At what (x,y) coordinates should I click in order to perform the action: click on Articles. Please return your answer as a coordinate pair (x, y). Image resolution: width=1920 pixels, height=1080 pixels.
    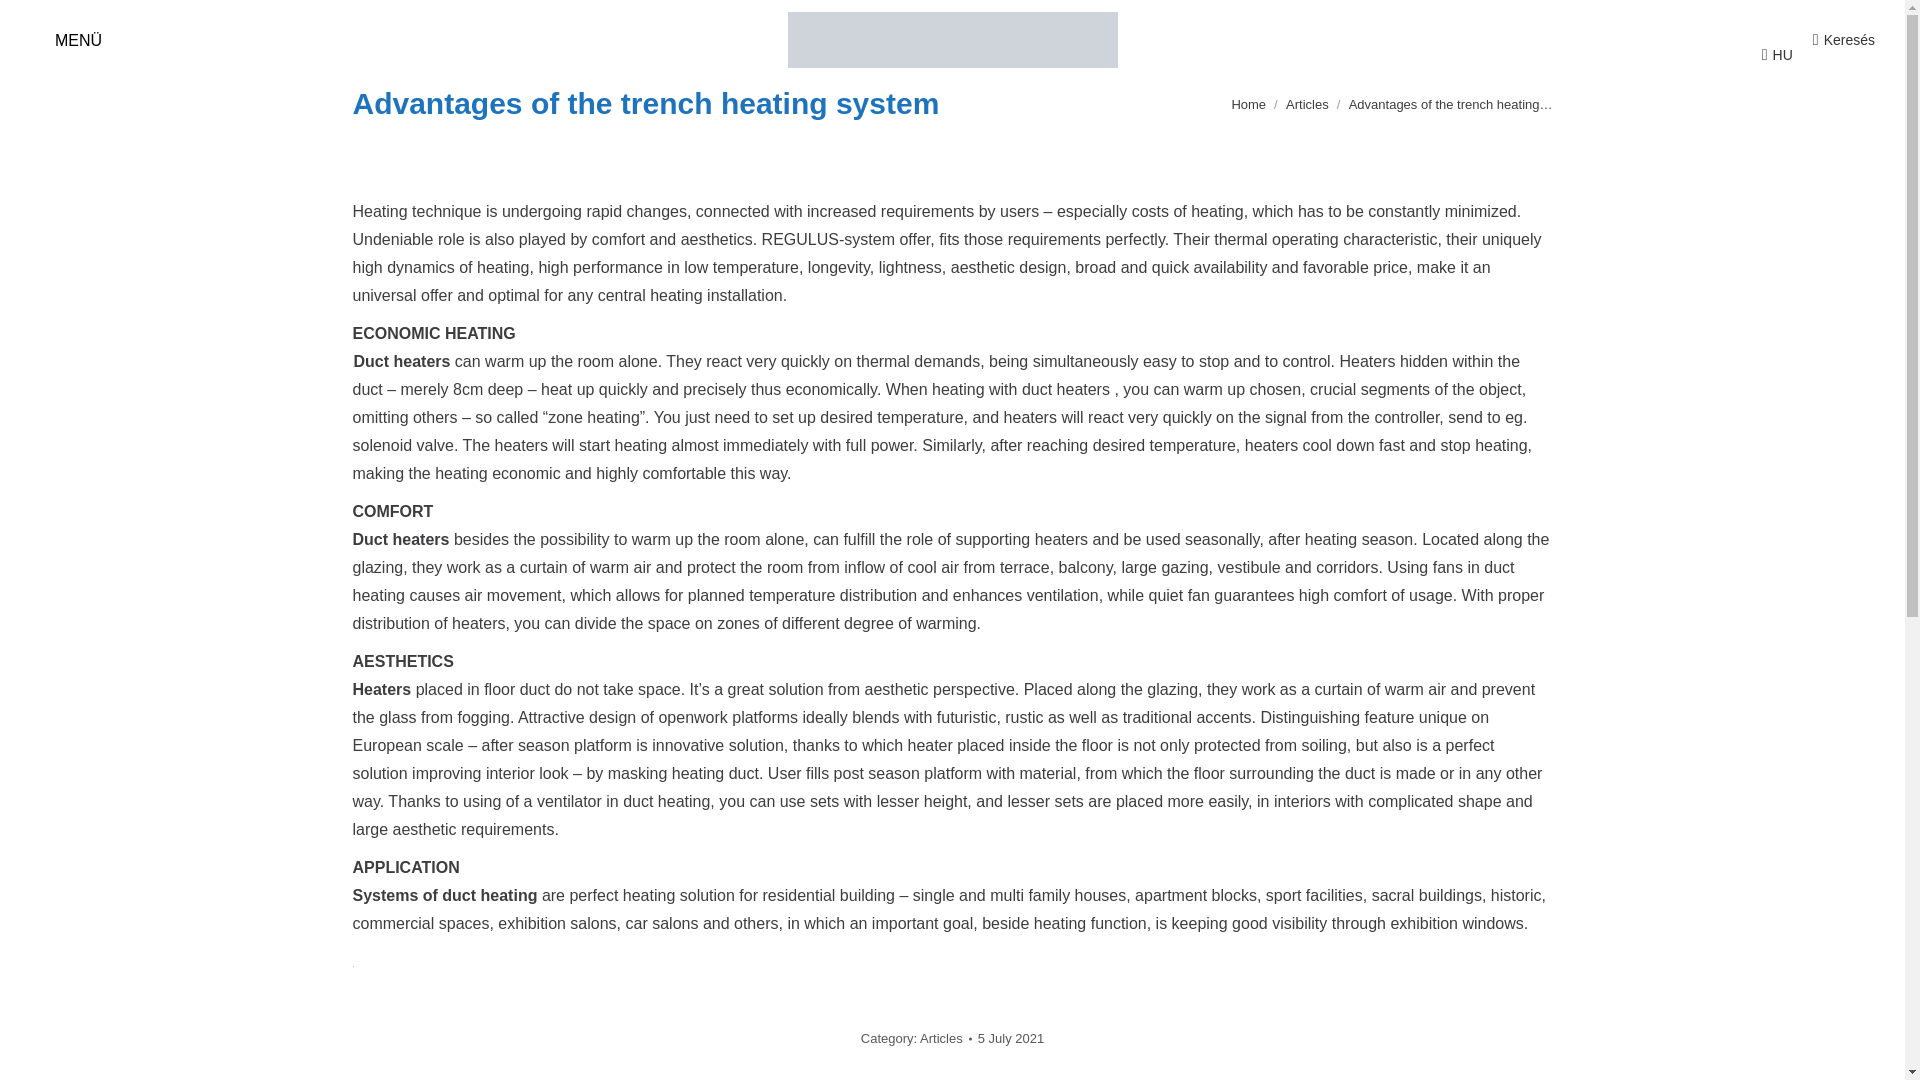
    Looking at the image, I should click on (1307, 104).